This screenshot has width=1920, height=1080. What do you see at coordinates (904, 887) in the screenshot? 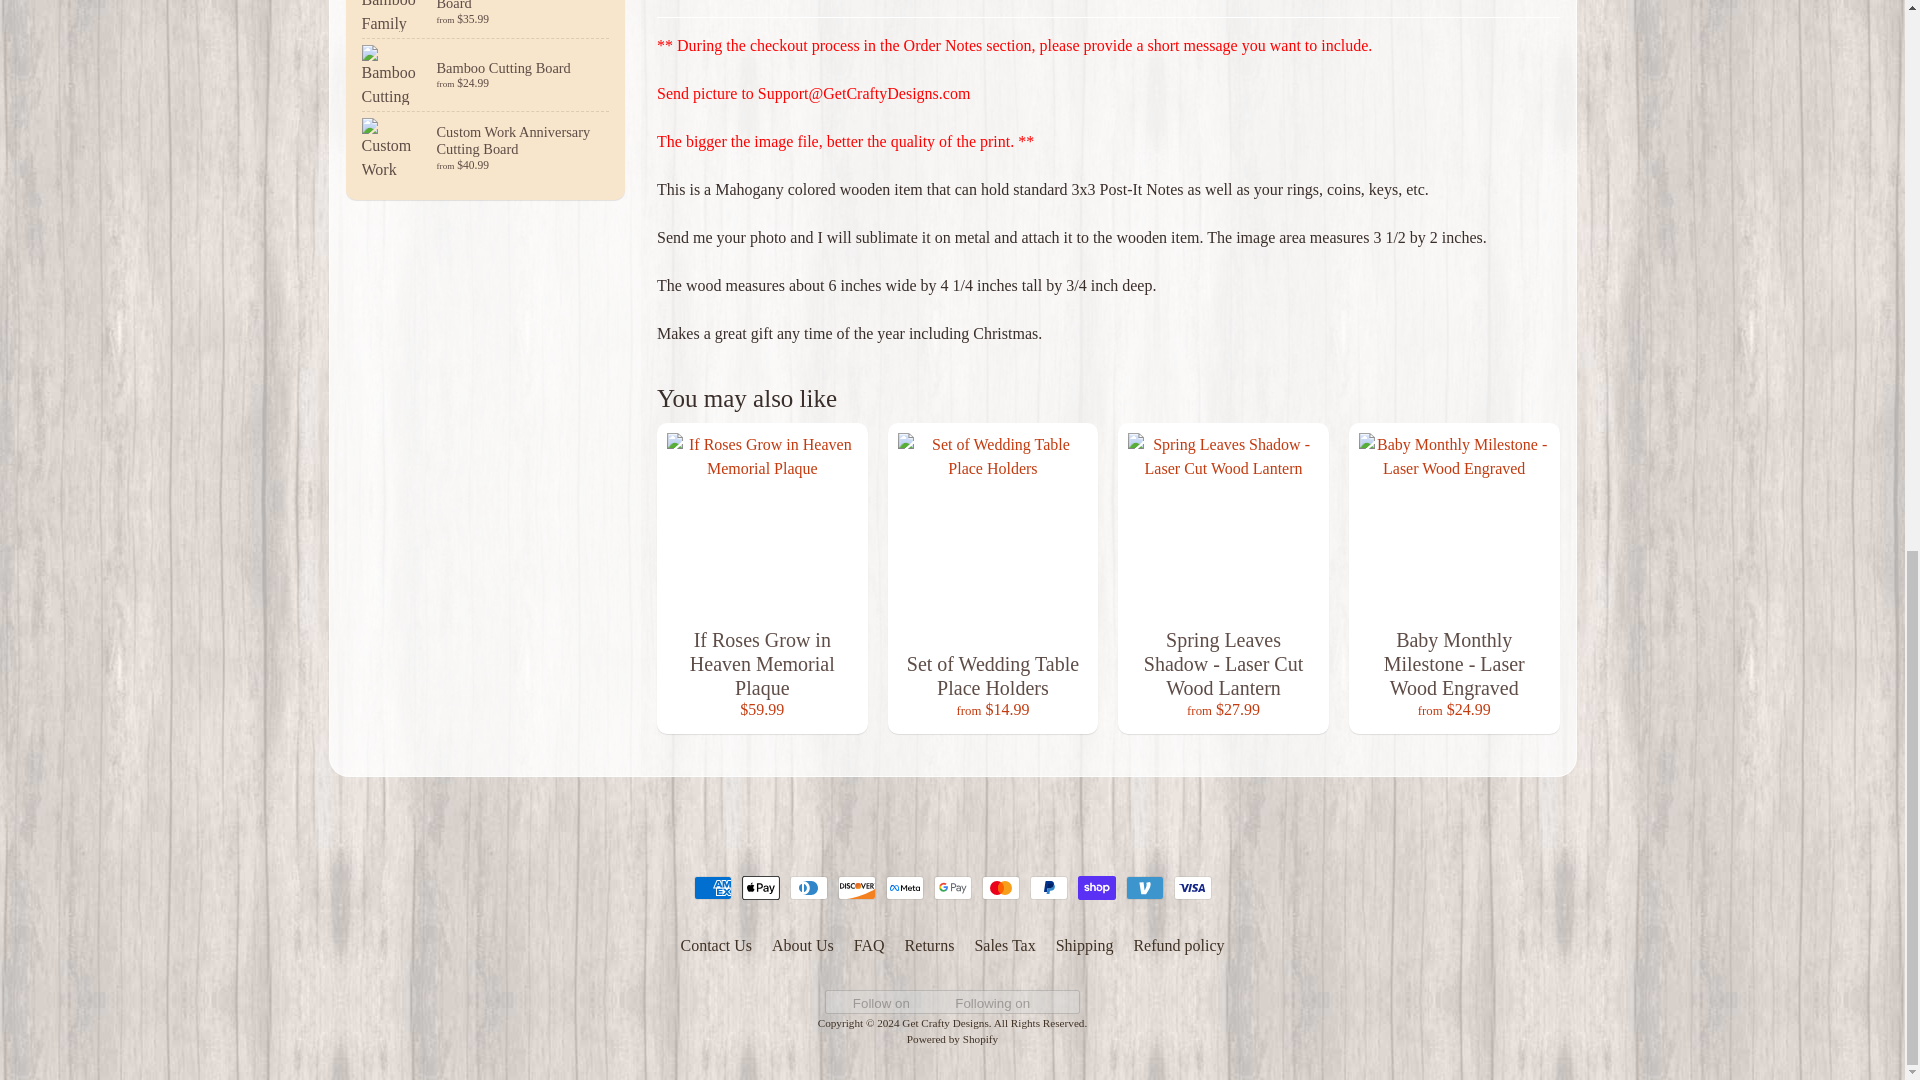
I see `Meta Pay` at bounding box center [904, 887].